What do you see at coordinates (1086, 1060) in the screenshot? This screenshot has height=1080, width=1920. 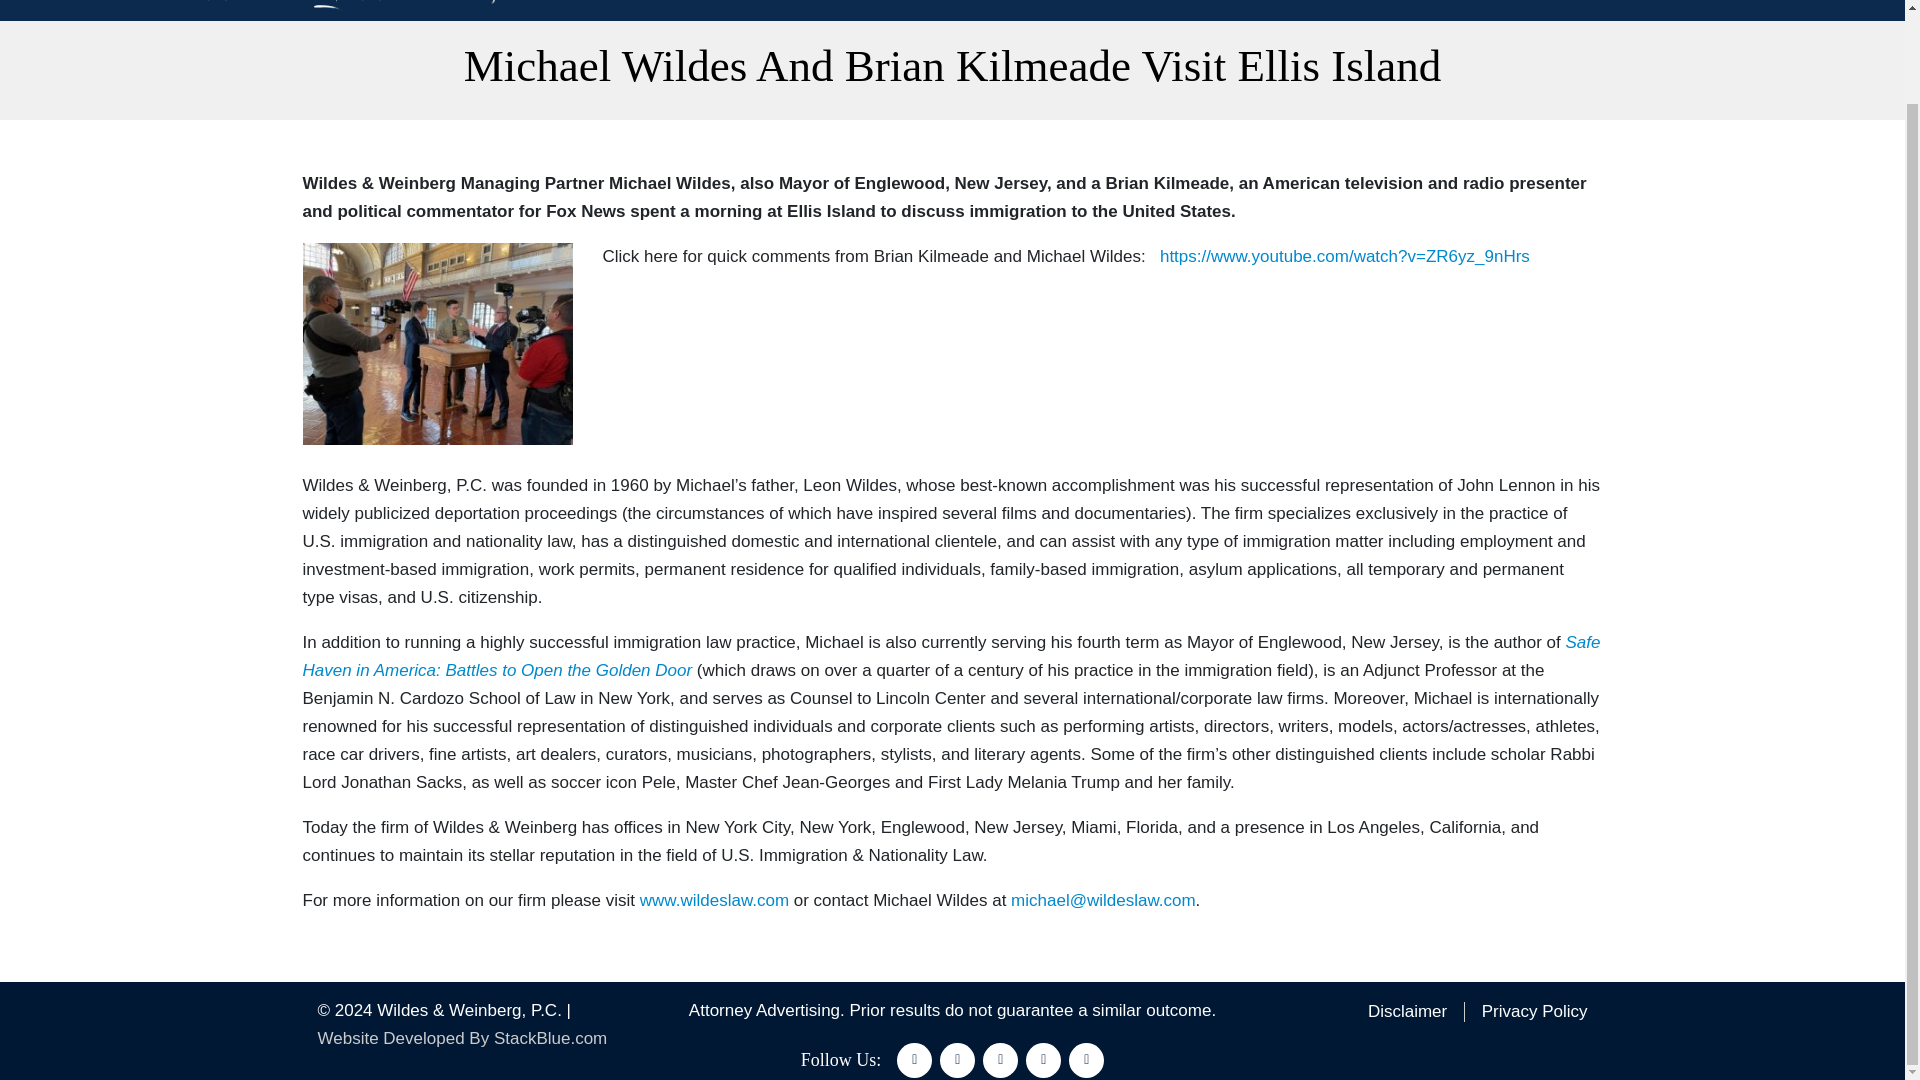 I see `youtube` at bounding box center [1086, 1060].